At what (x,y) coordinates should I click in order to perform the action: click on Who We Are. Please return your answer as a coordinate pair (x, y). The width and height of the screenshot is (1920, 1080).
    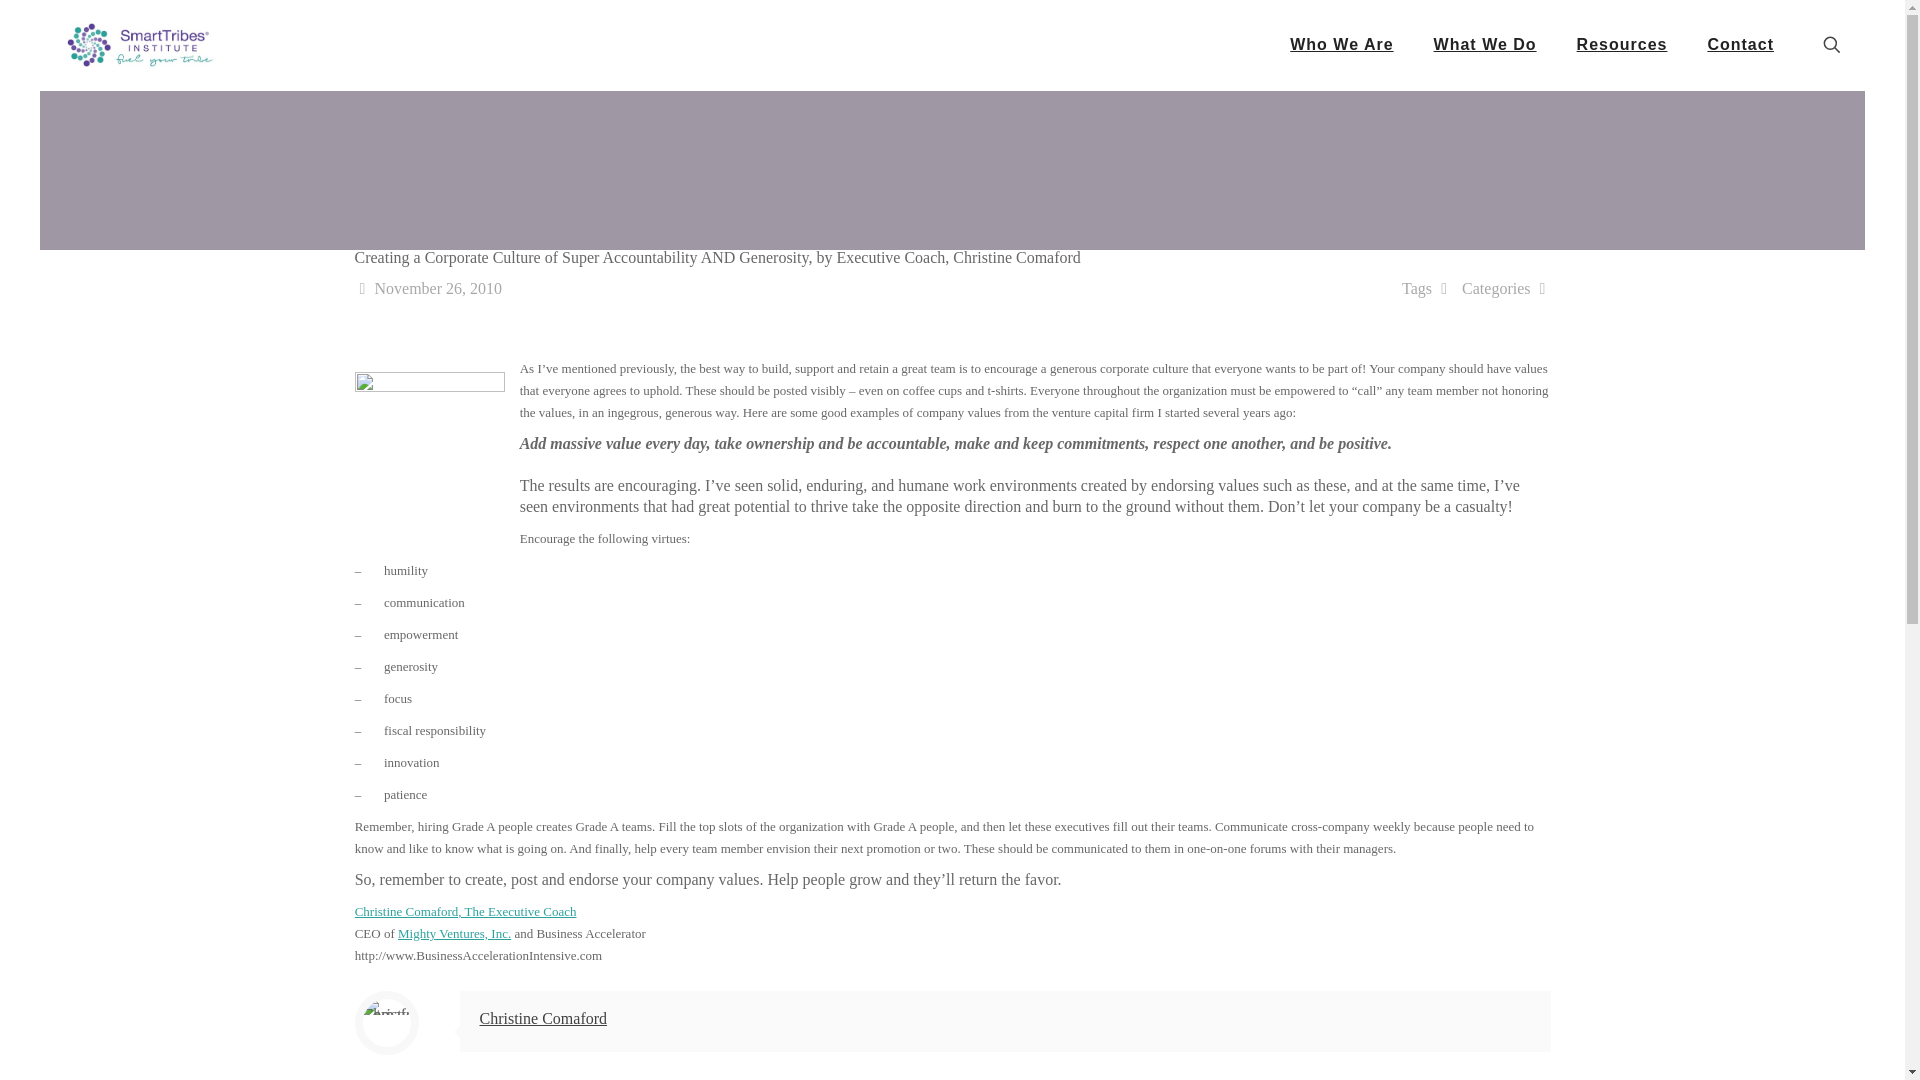
    Looking at the image, I should click on (1341, 44).